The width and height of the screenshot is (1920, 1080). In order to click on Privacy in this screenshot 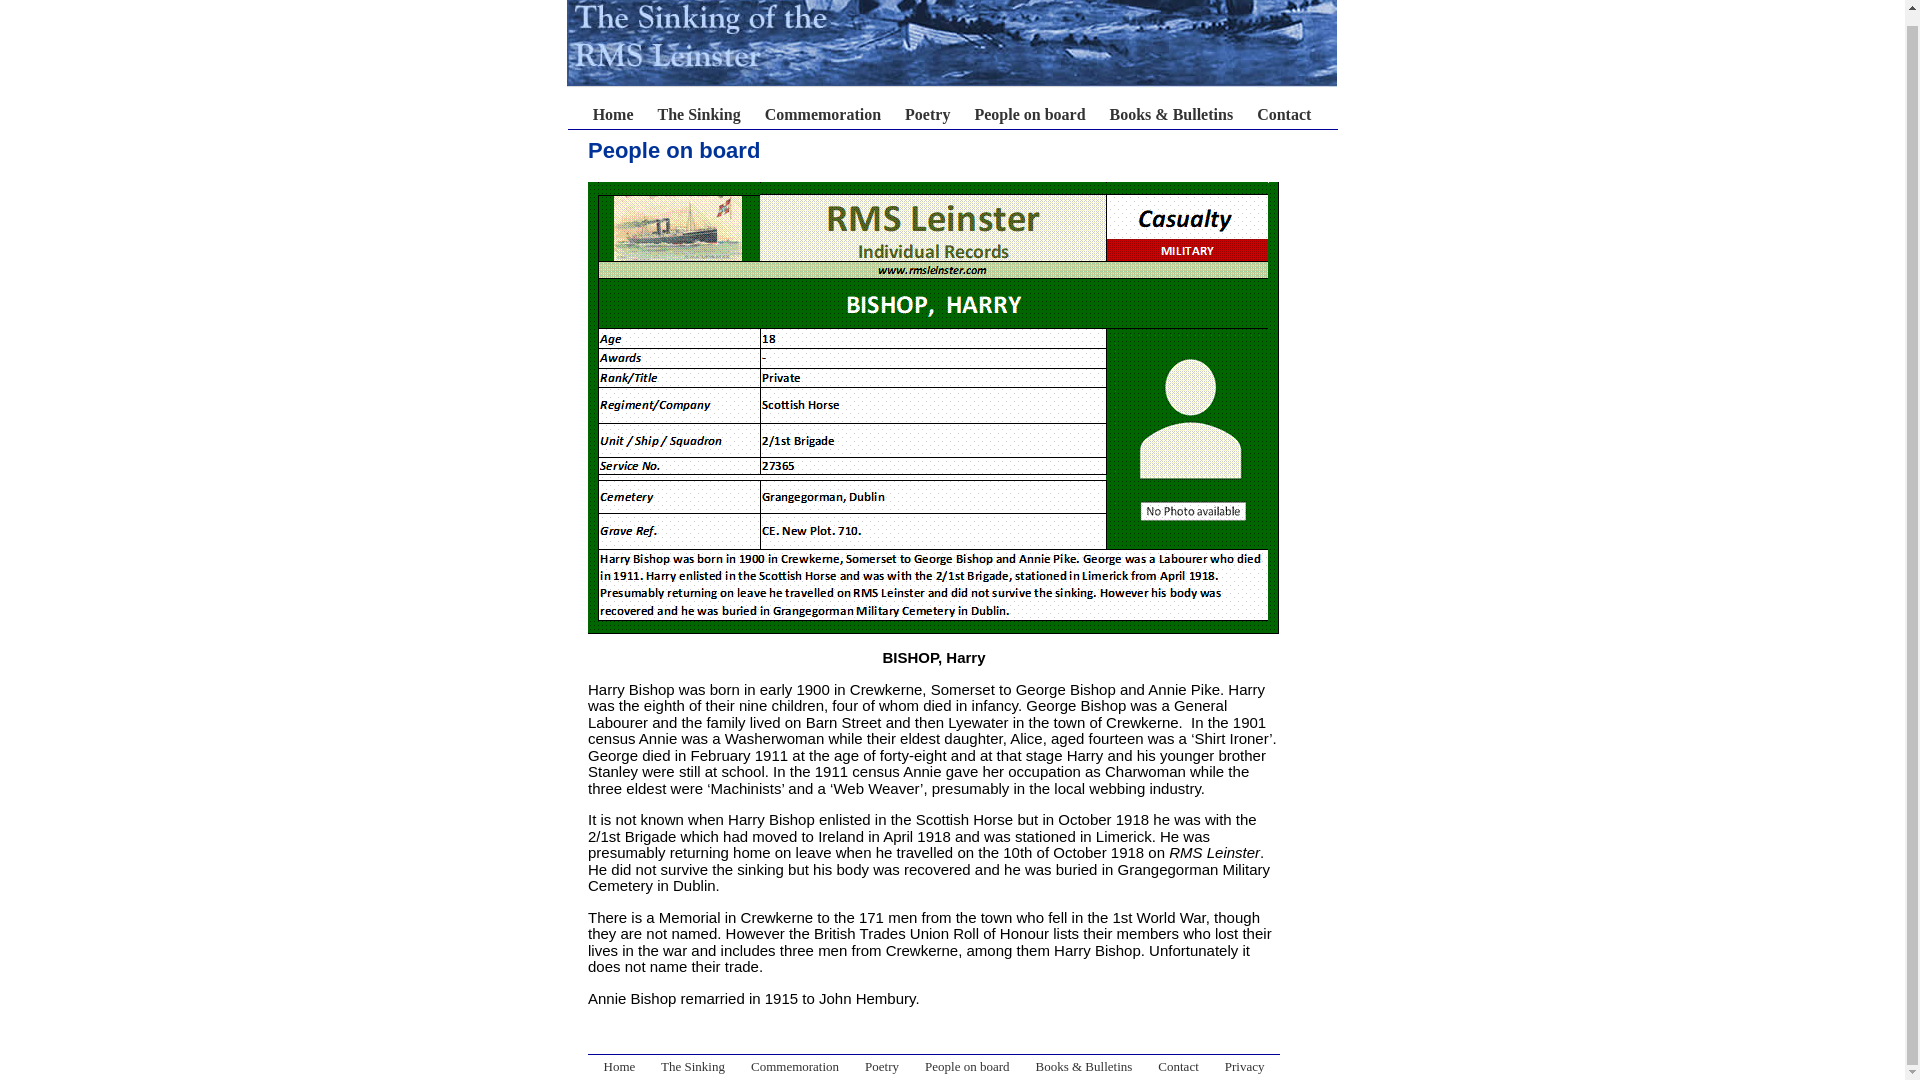, I will do `click(1244, 1066)`.